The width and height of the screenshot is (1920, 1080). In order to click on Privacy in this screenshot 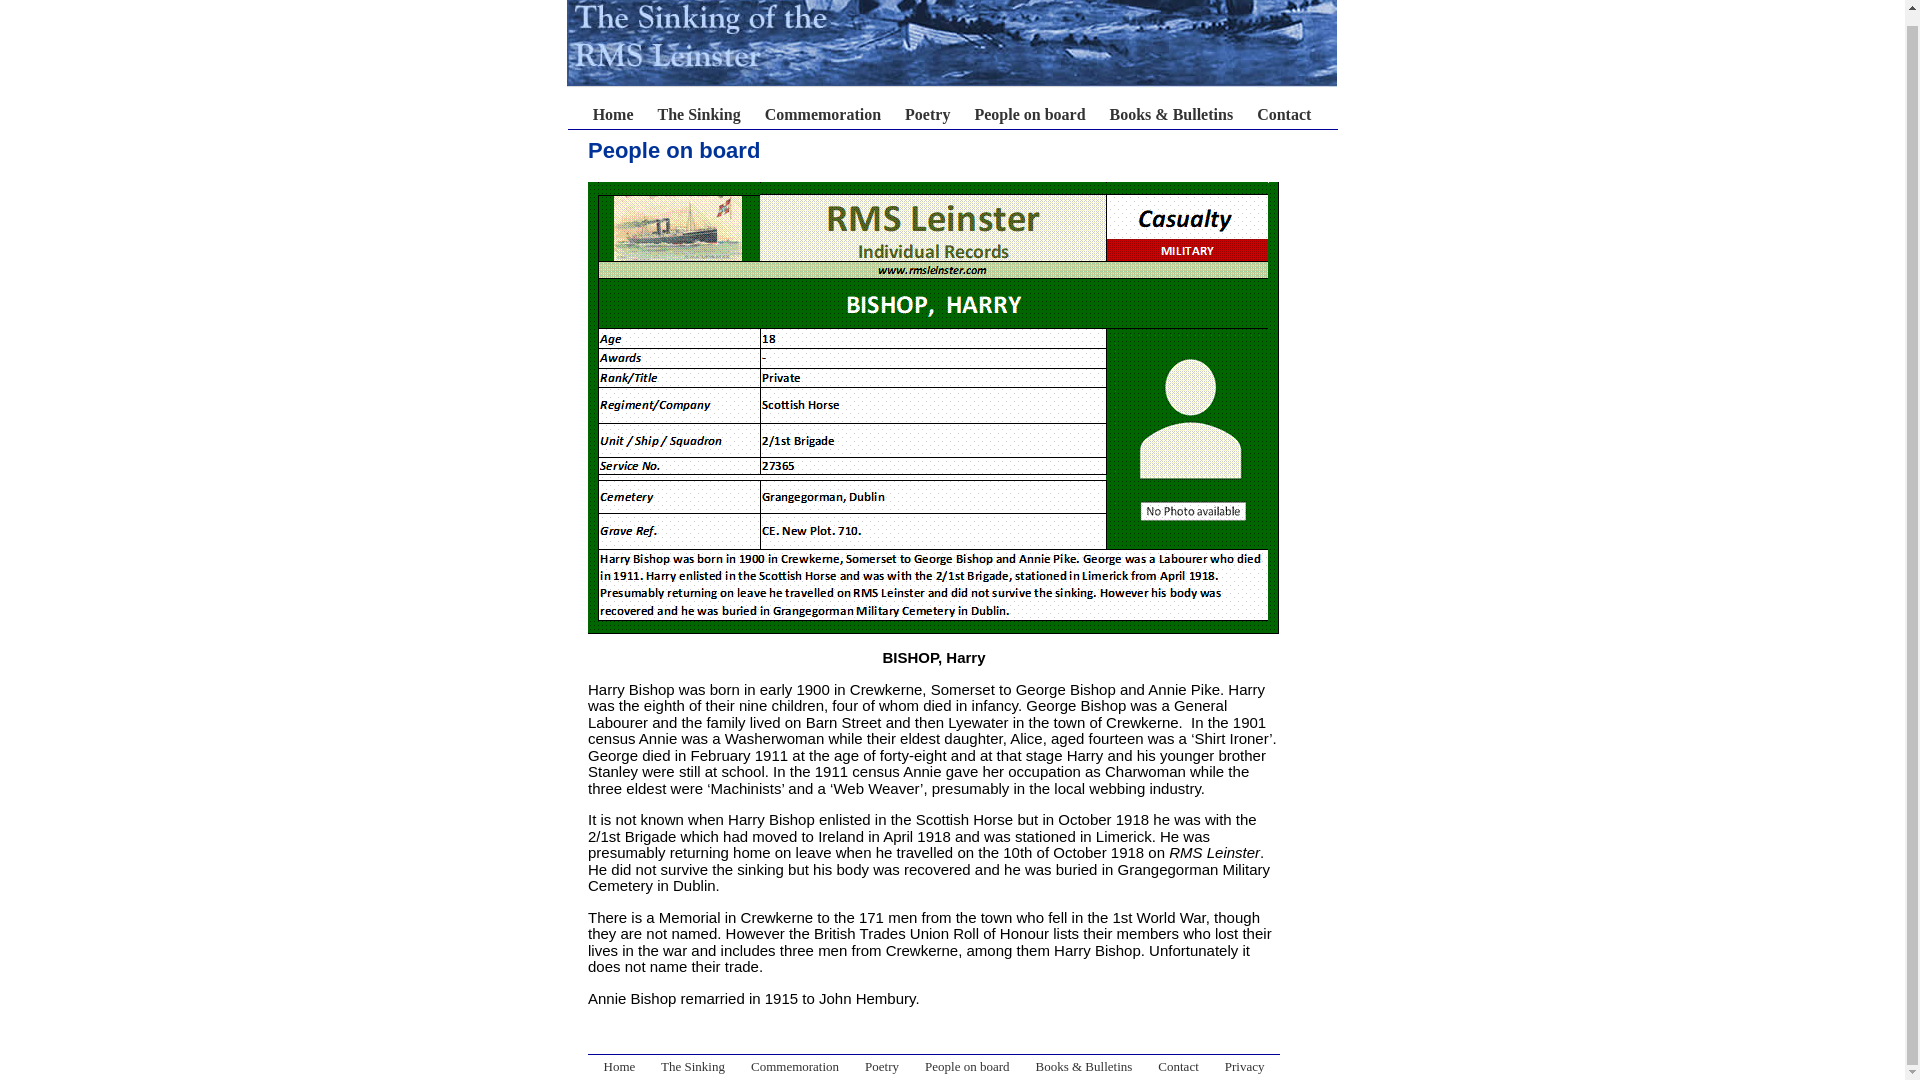, I will do `click(1244, 1066)`.